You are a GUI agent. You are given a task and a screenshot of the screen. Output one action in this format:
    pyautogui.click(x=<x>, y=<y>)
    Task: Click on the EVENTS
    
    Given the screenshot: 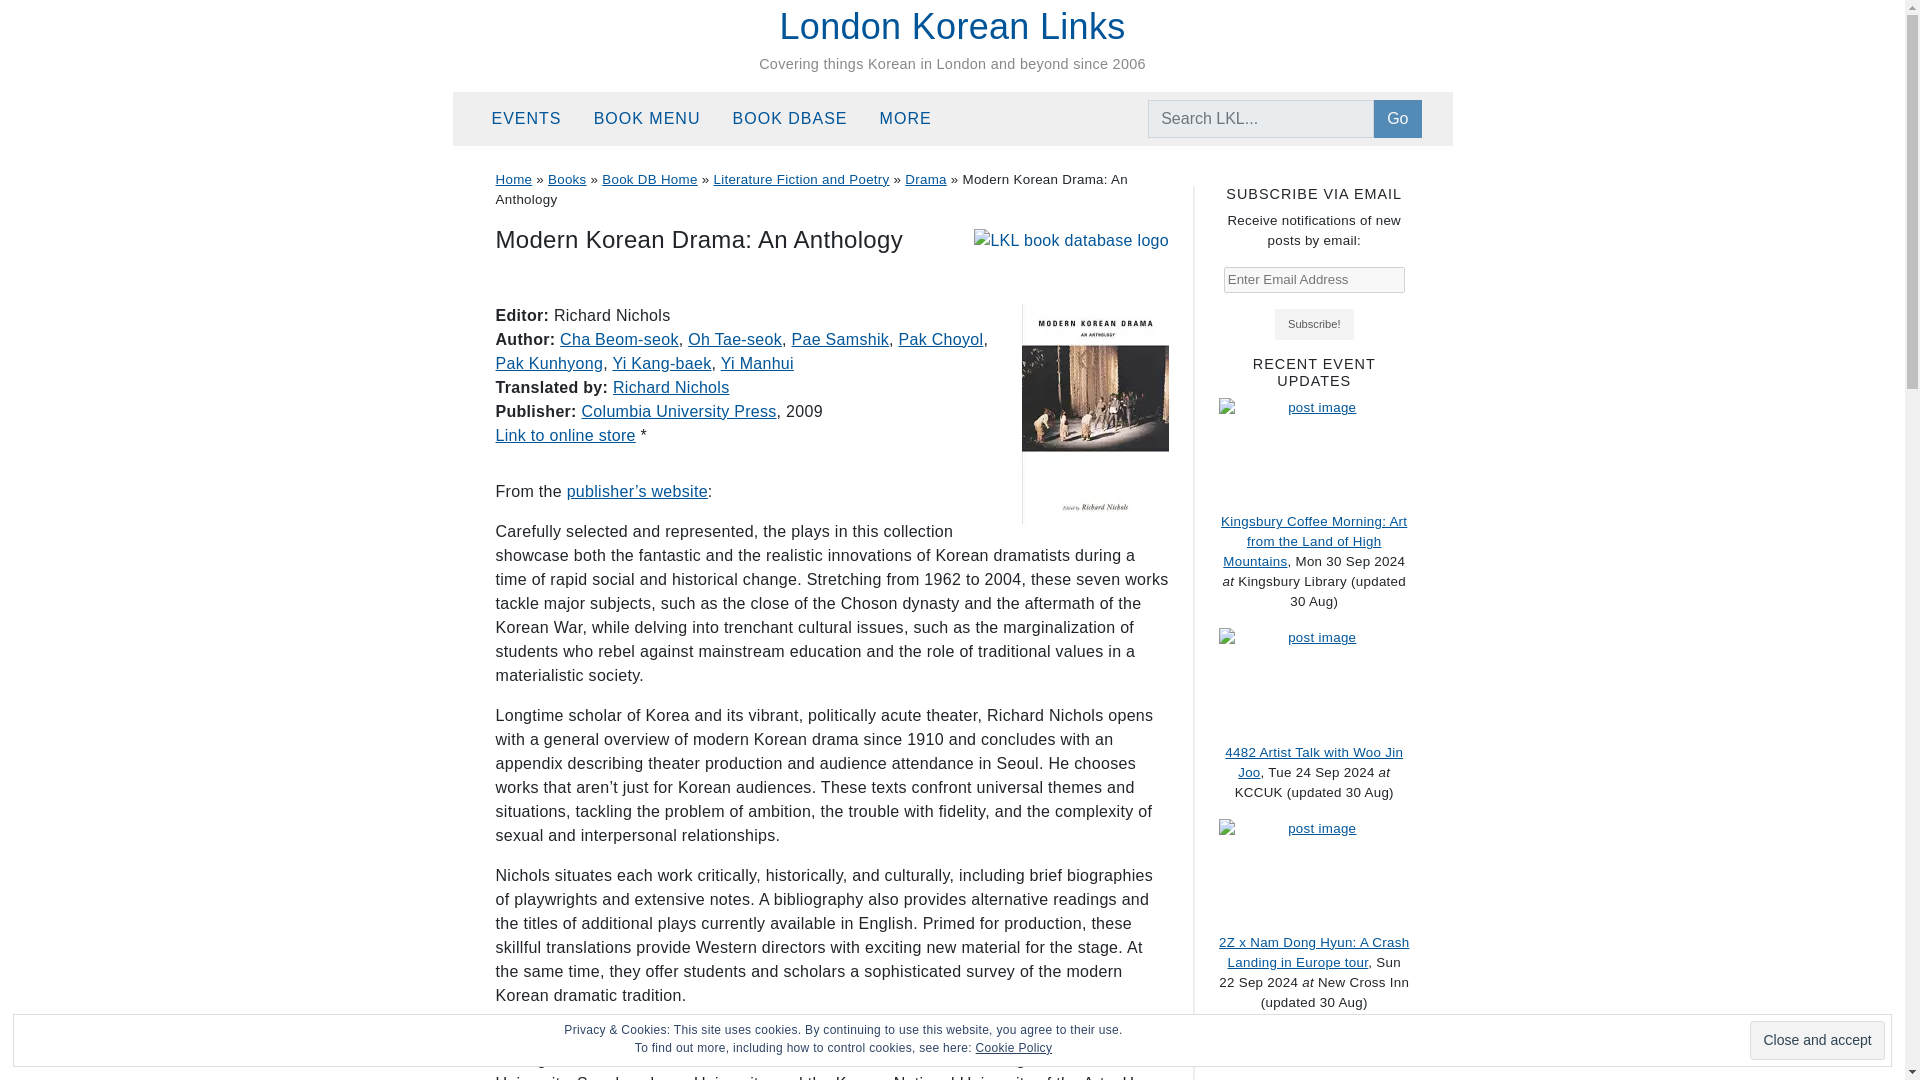 What is the action you would take?
    pyautogui.click(x=534, y=119)
    